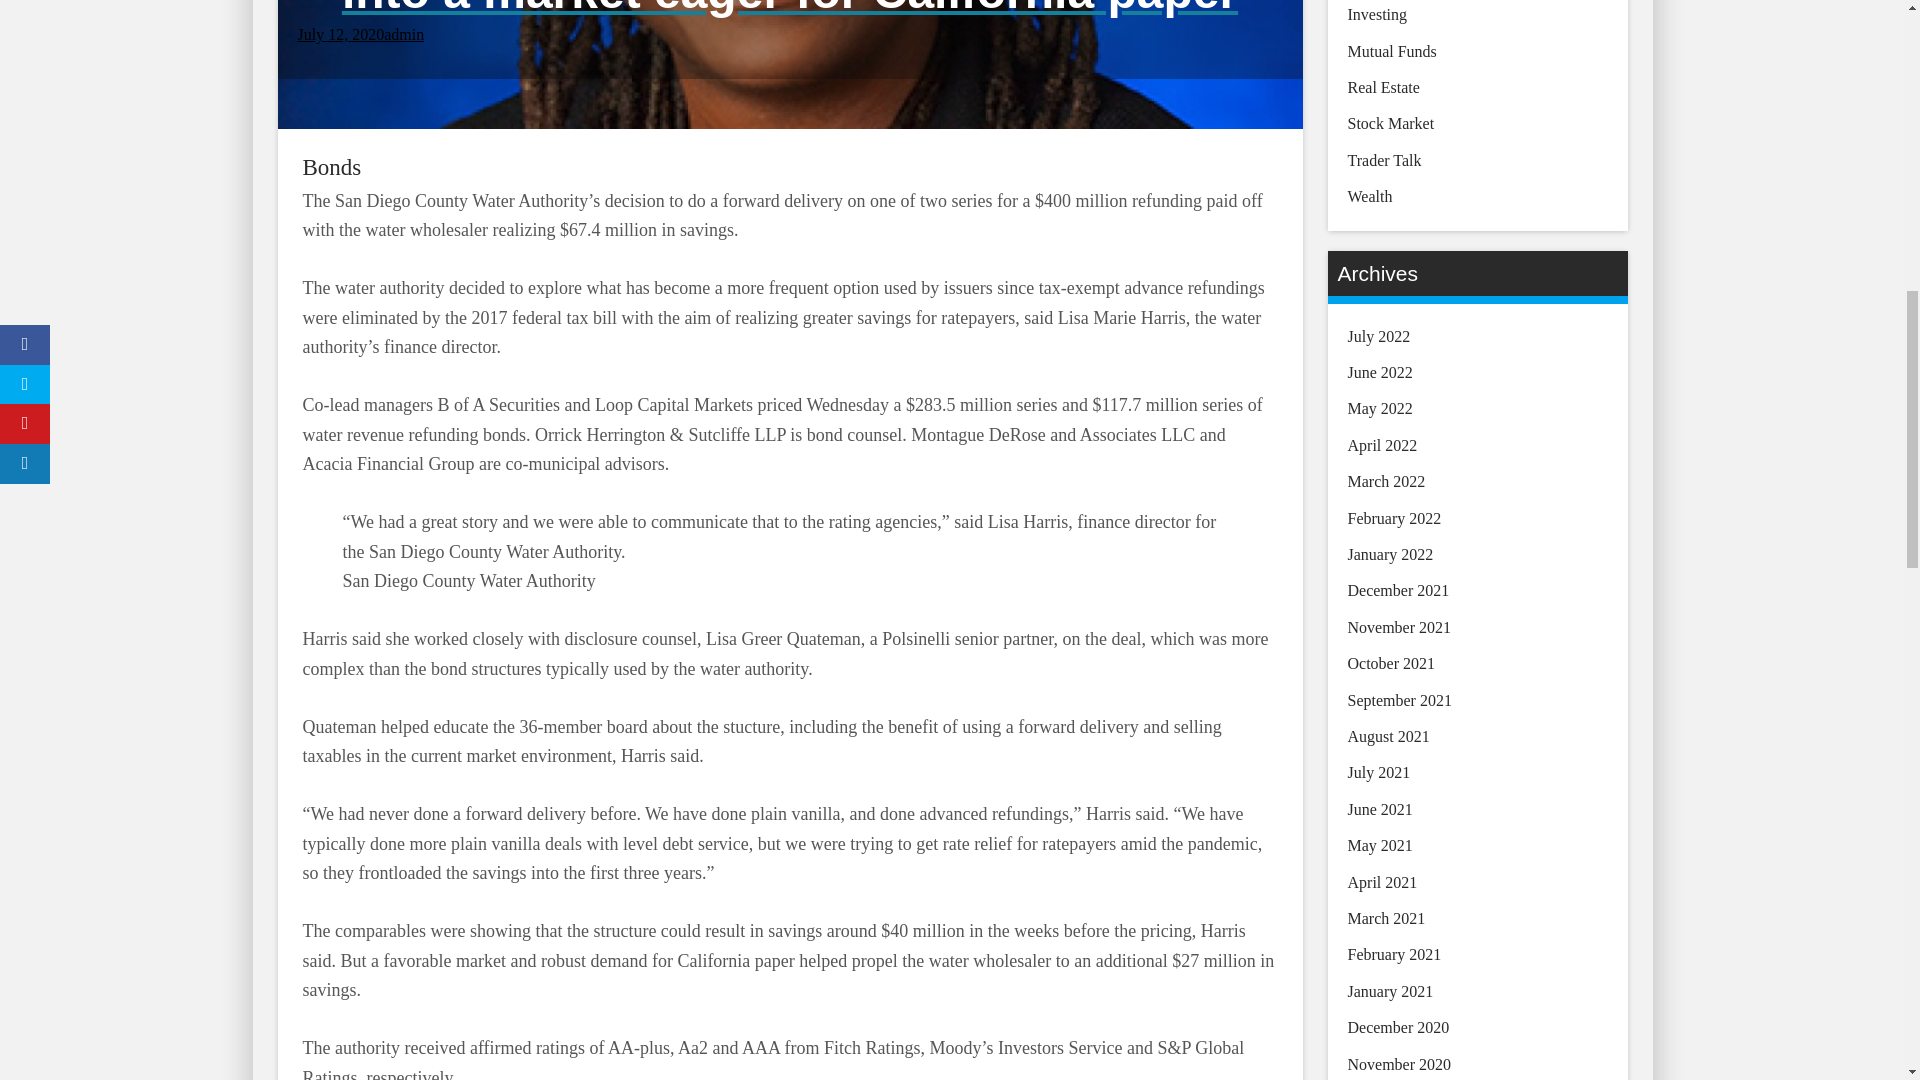 The height and width of the screenshot is (1080, 1920). I want to click on Bonds, so click(330, 168).